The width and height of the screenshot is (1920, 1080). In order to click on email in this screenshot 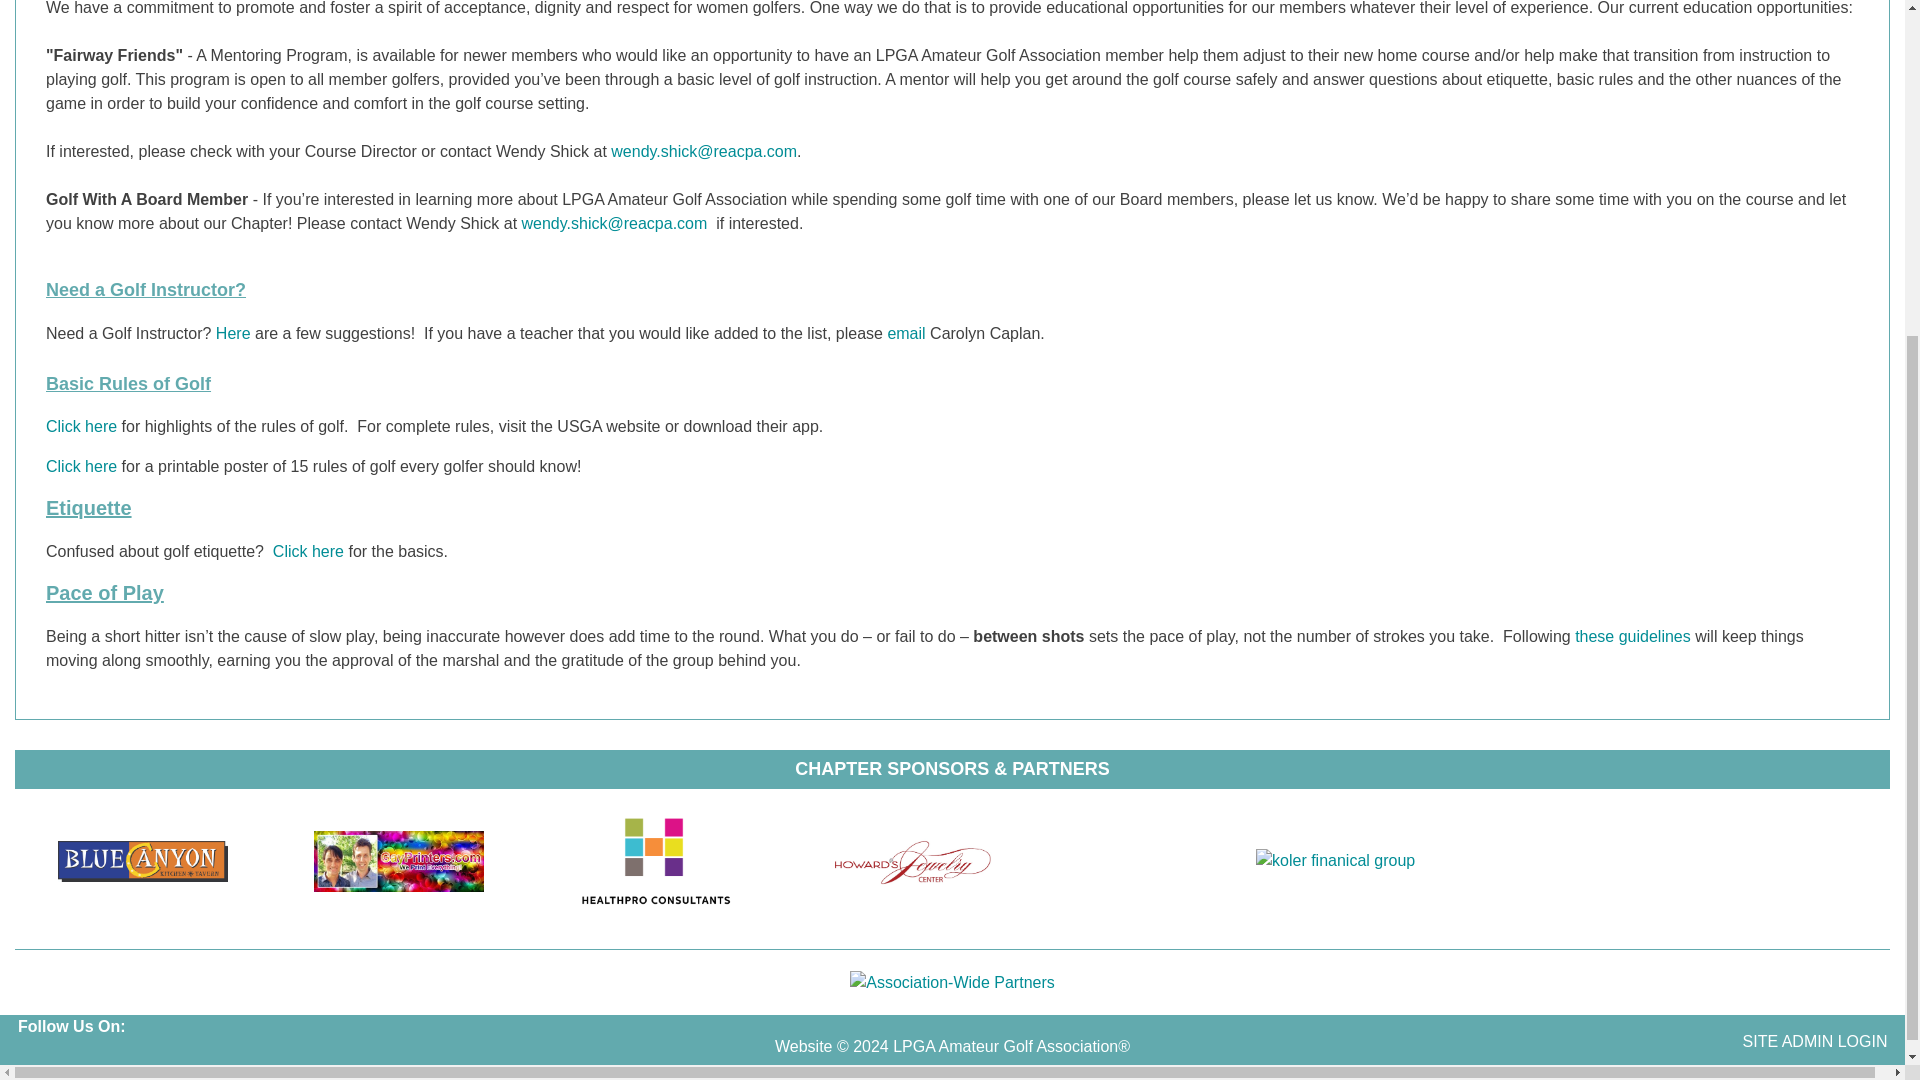, I will do `click(906, 334)`.